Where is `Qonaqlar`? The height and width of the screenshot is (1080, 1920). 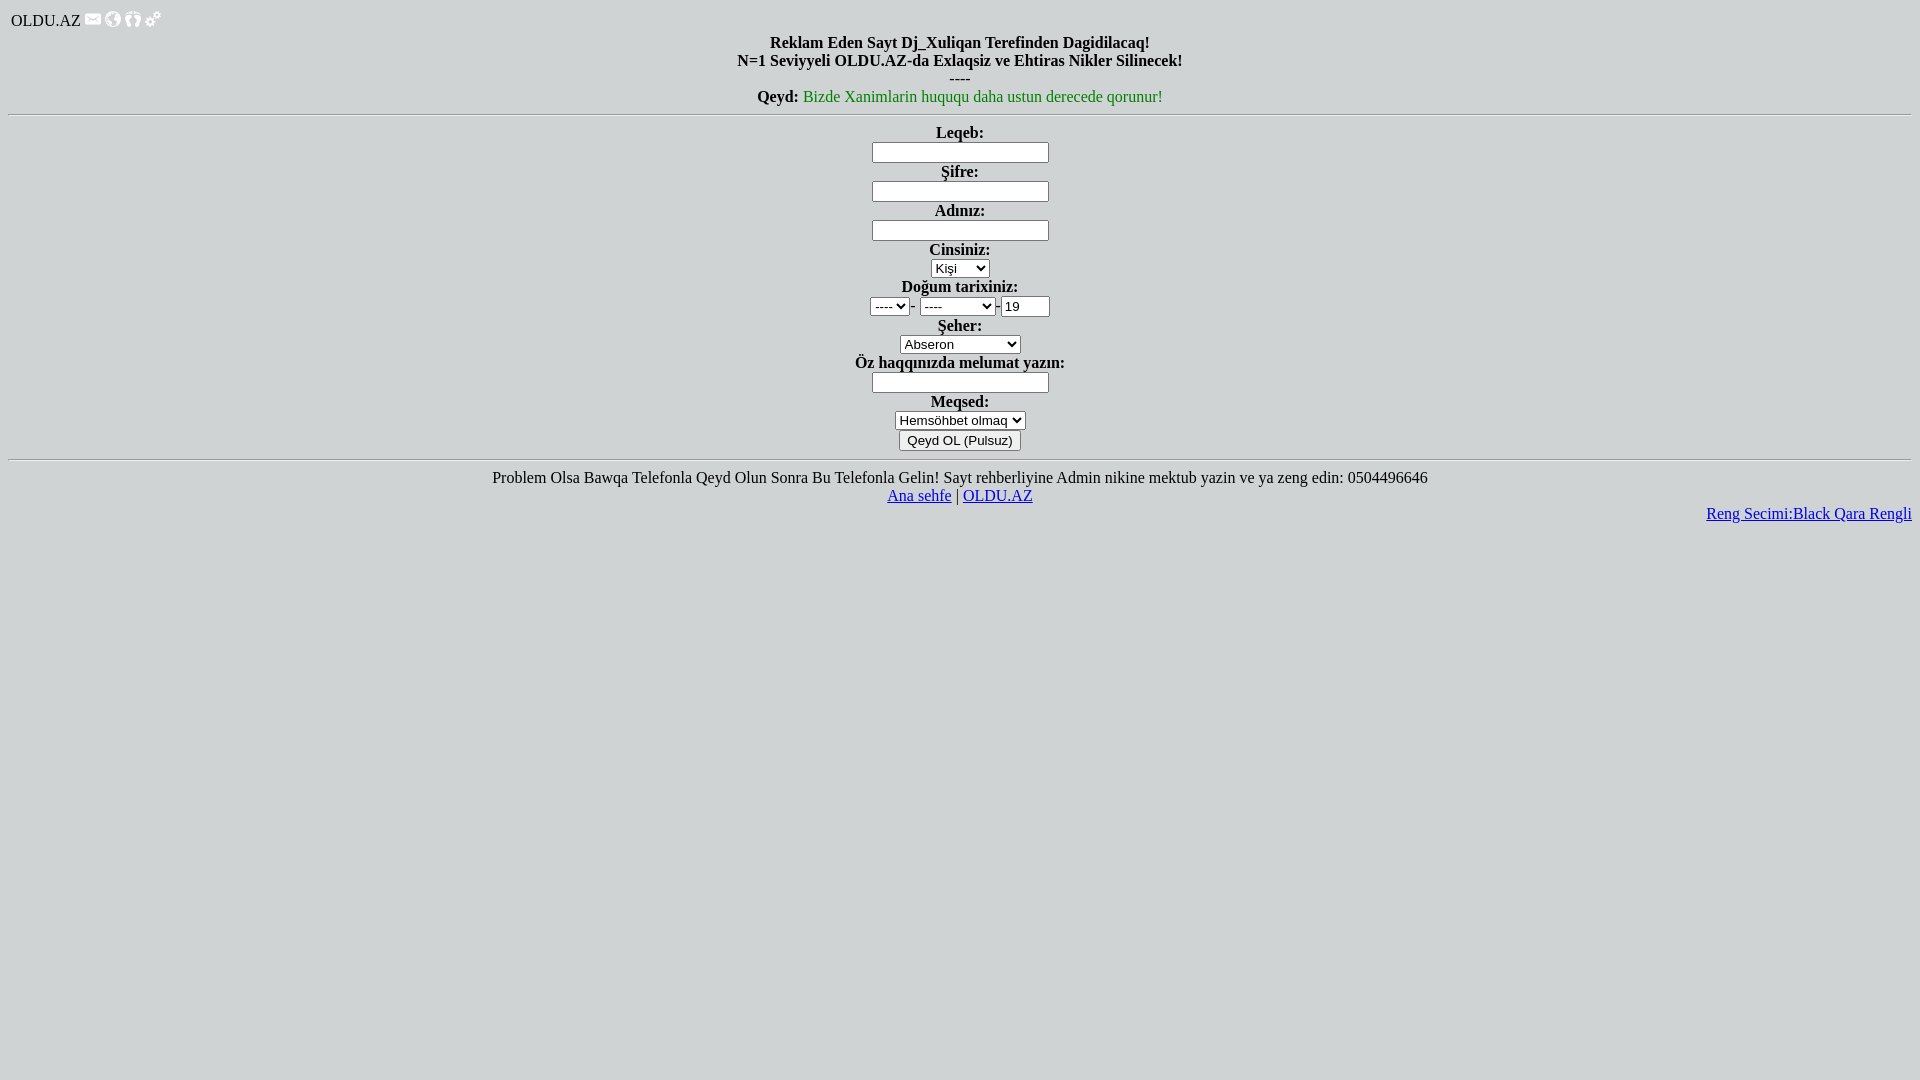
Qonaqlar is located at coordinates (133, 22).